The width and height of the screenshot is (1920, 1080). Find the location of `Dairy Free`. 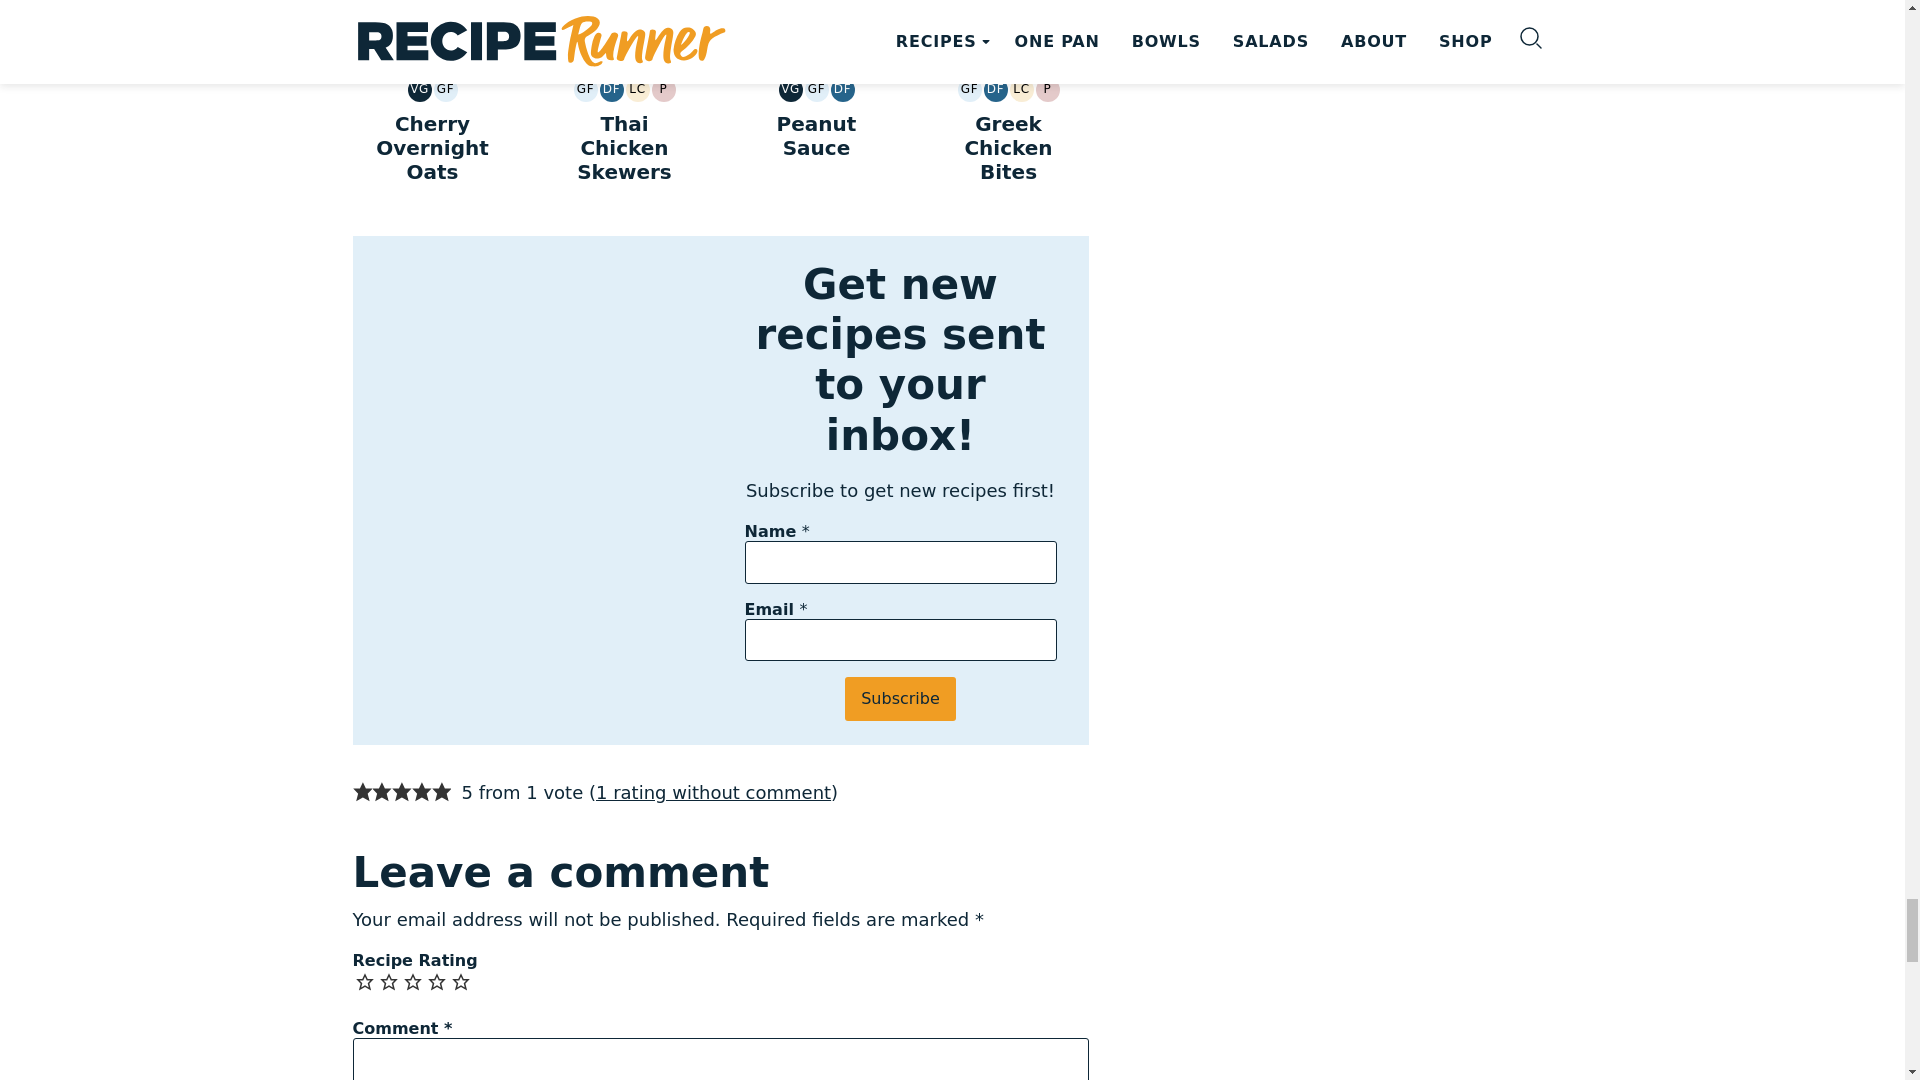

Dairy Free is located at coordinates (612, 89).